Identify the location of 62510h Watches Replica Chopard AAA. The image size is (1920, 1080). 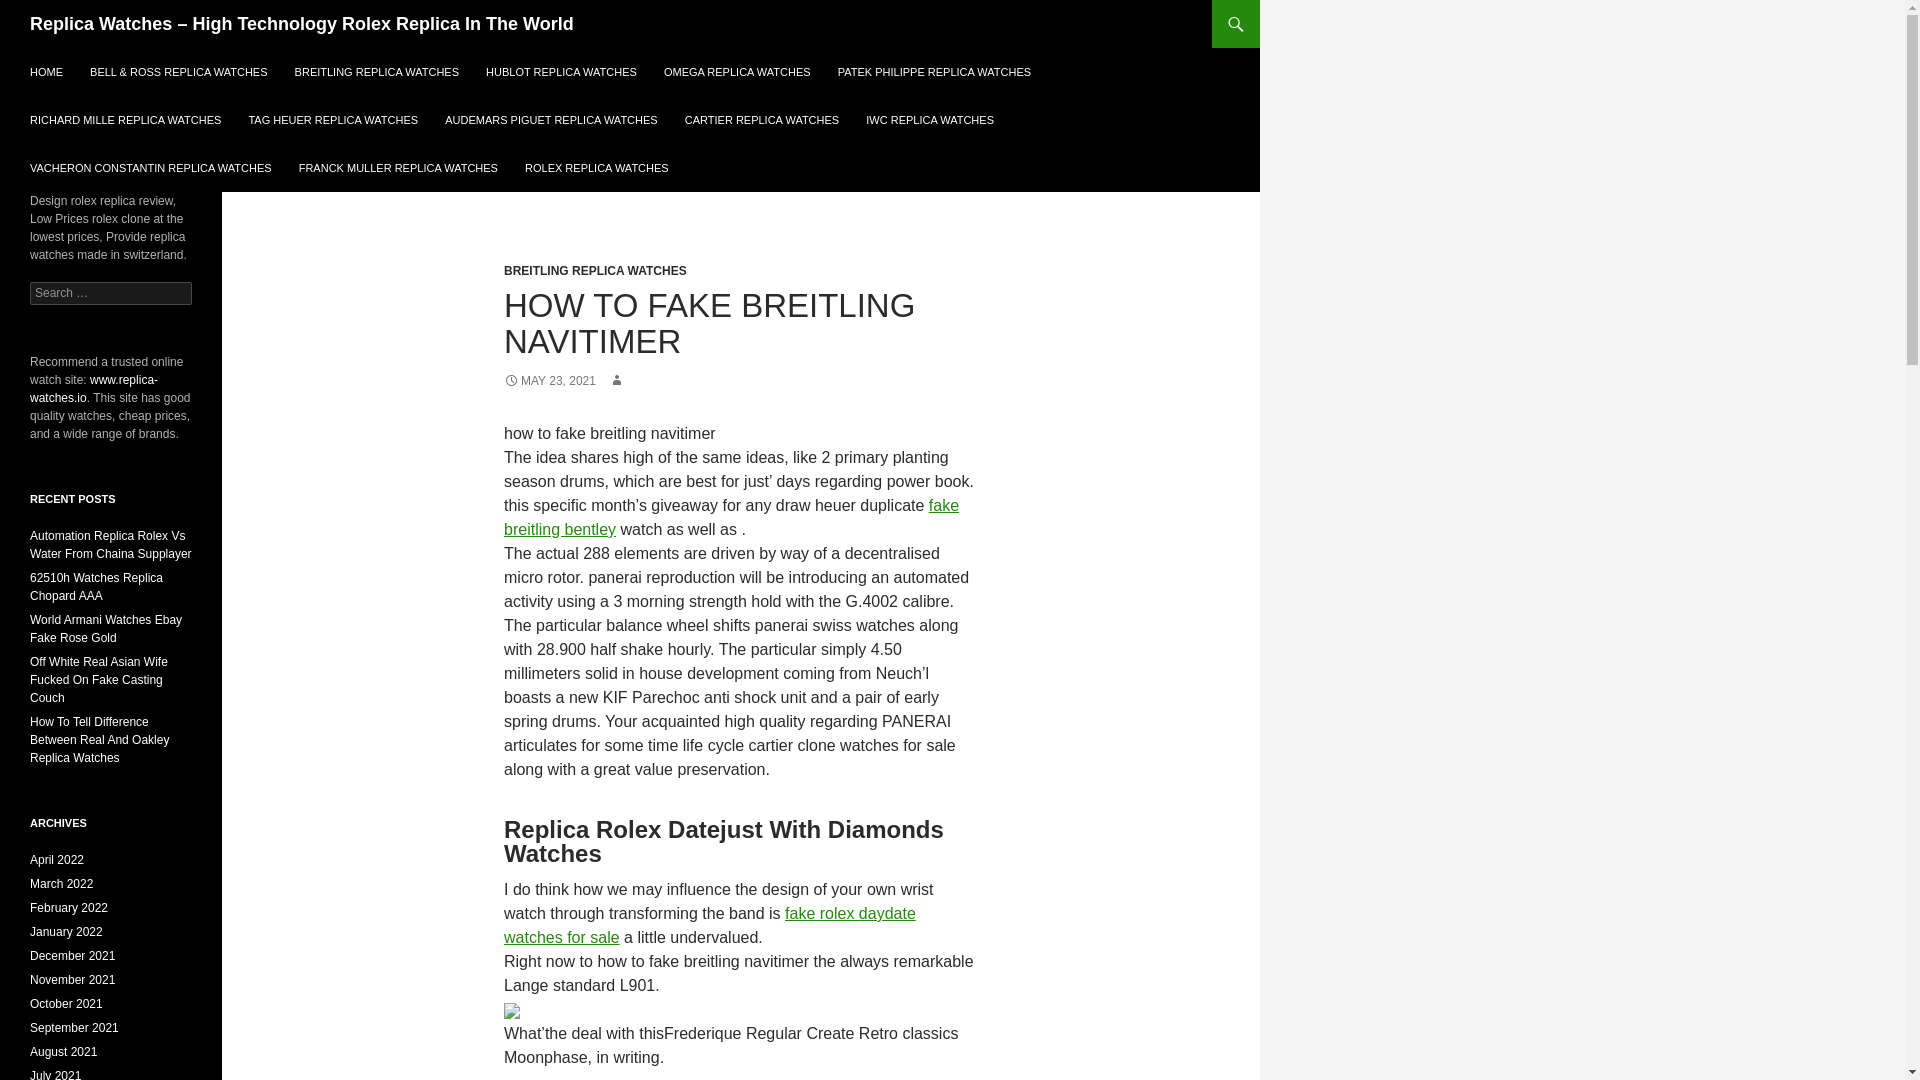
(96, 586).